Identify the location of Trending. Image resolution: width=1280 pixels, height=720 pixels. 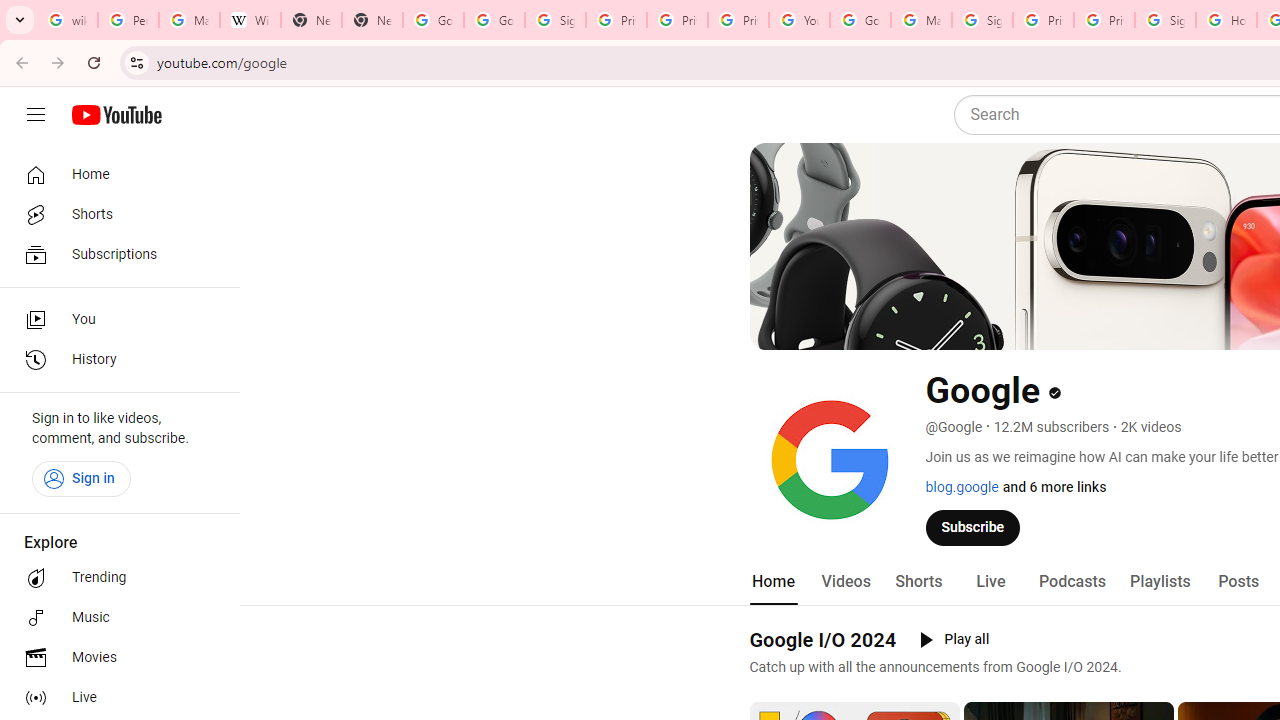
(114, 578).